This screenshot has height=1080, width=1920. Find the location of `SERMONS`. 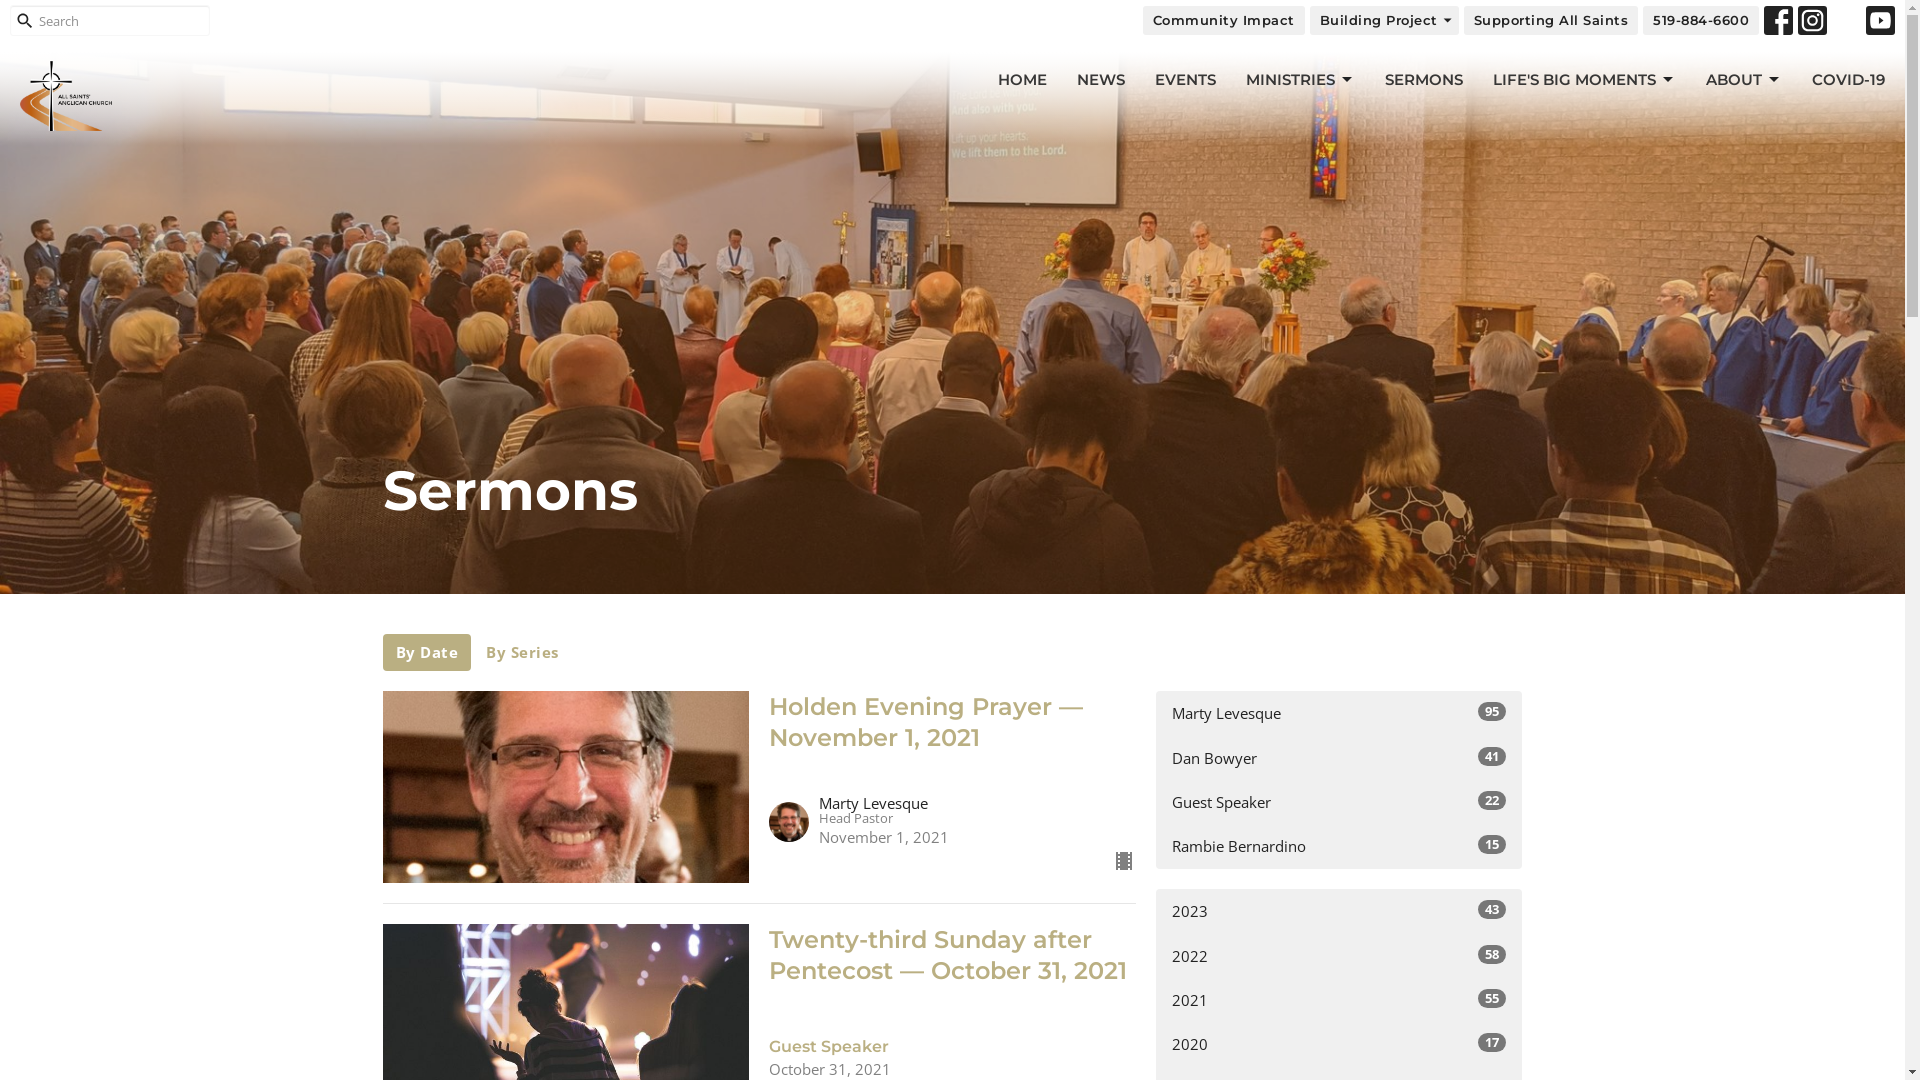

SERMONS is located at coordinates (1424, 80).